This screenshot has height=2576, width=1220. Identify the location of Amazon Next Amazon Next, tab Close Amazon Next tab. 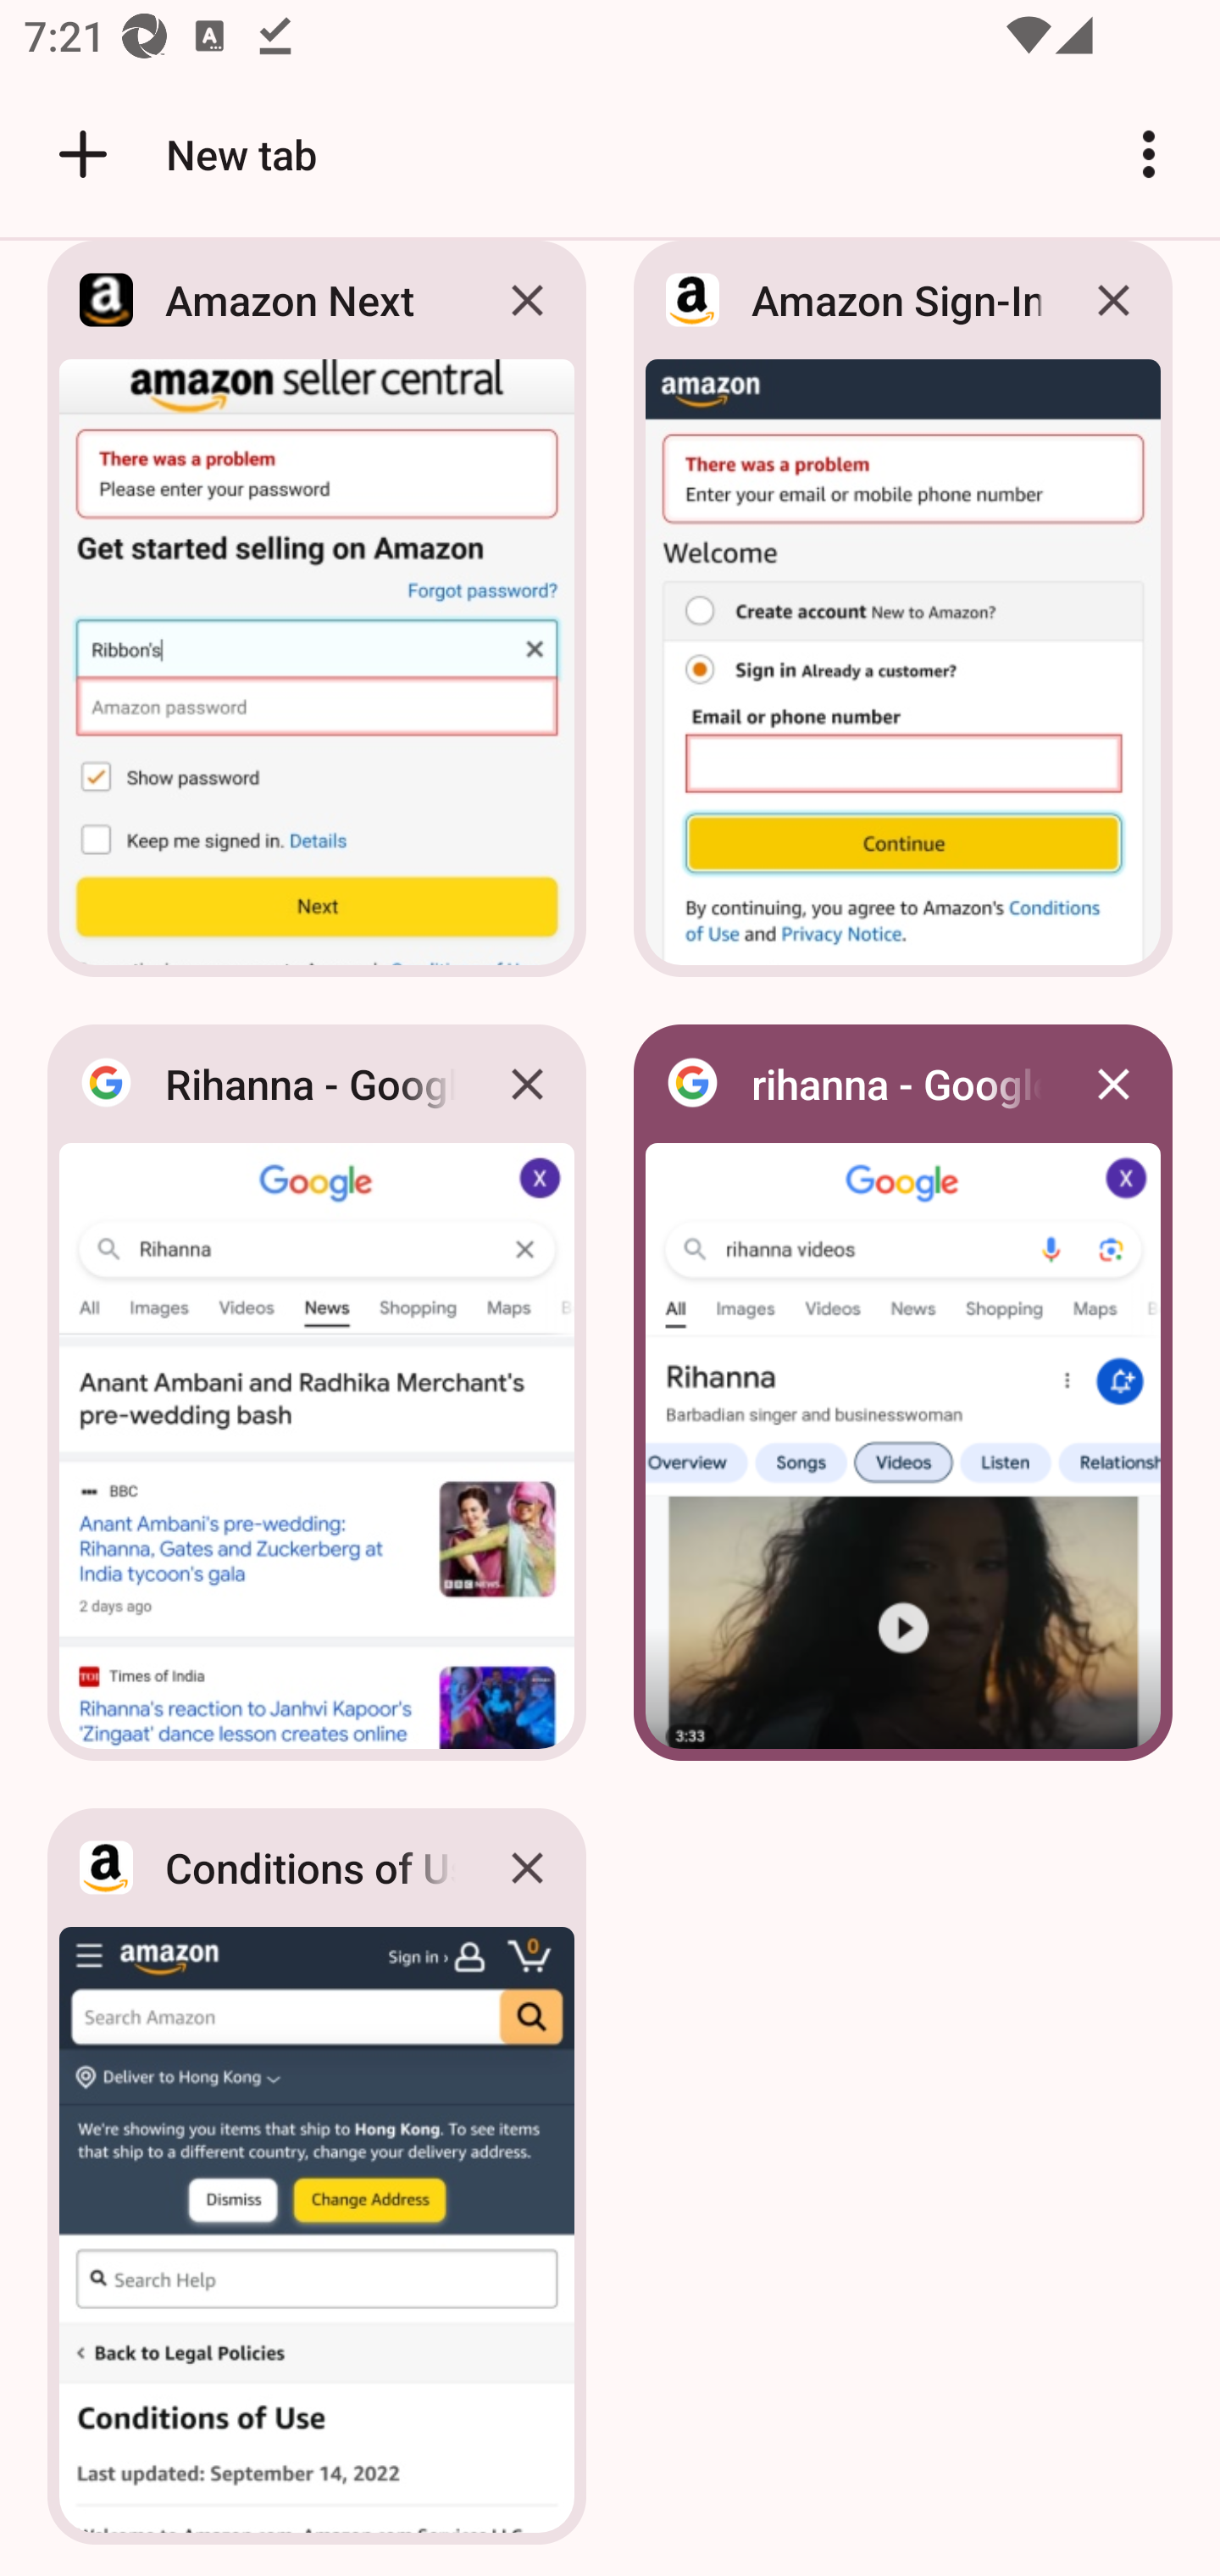
(317, 618).